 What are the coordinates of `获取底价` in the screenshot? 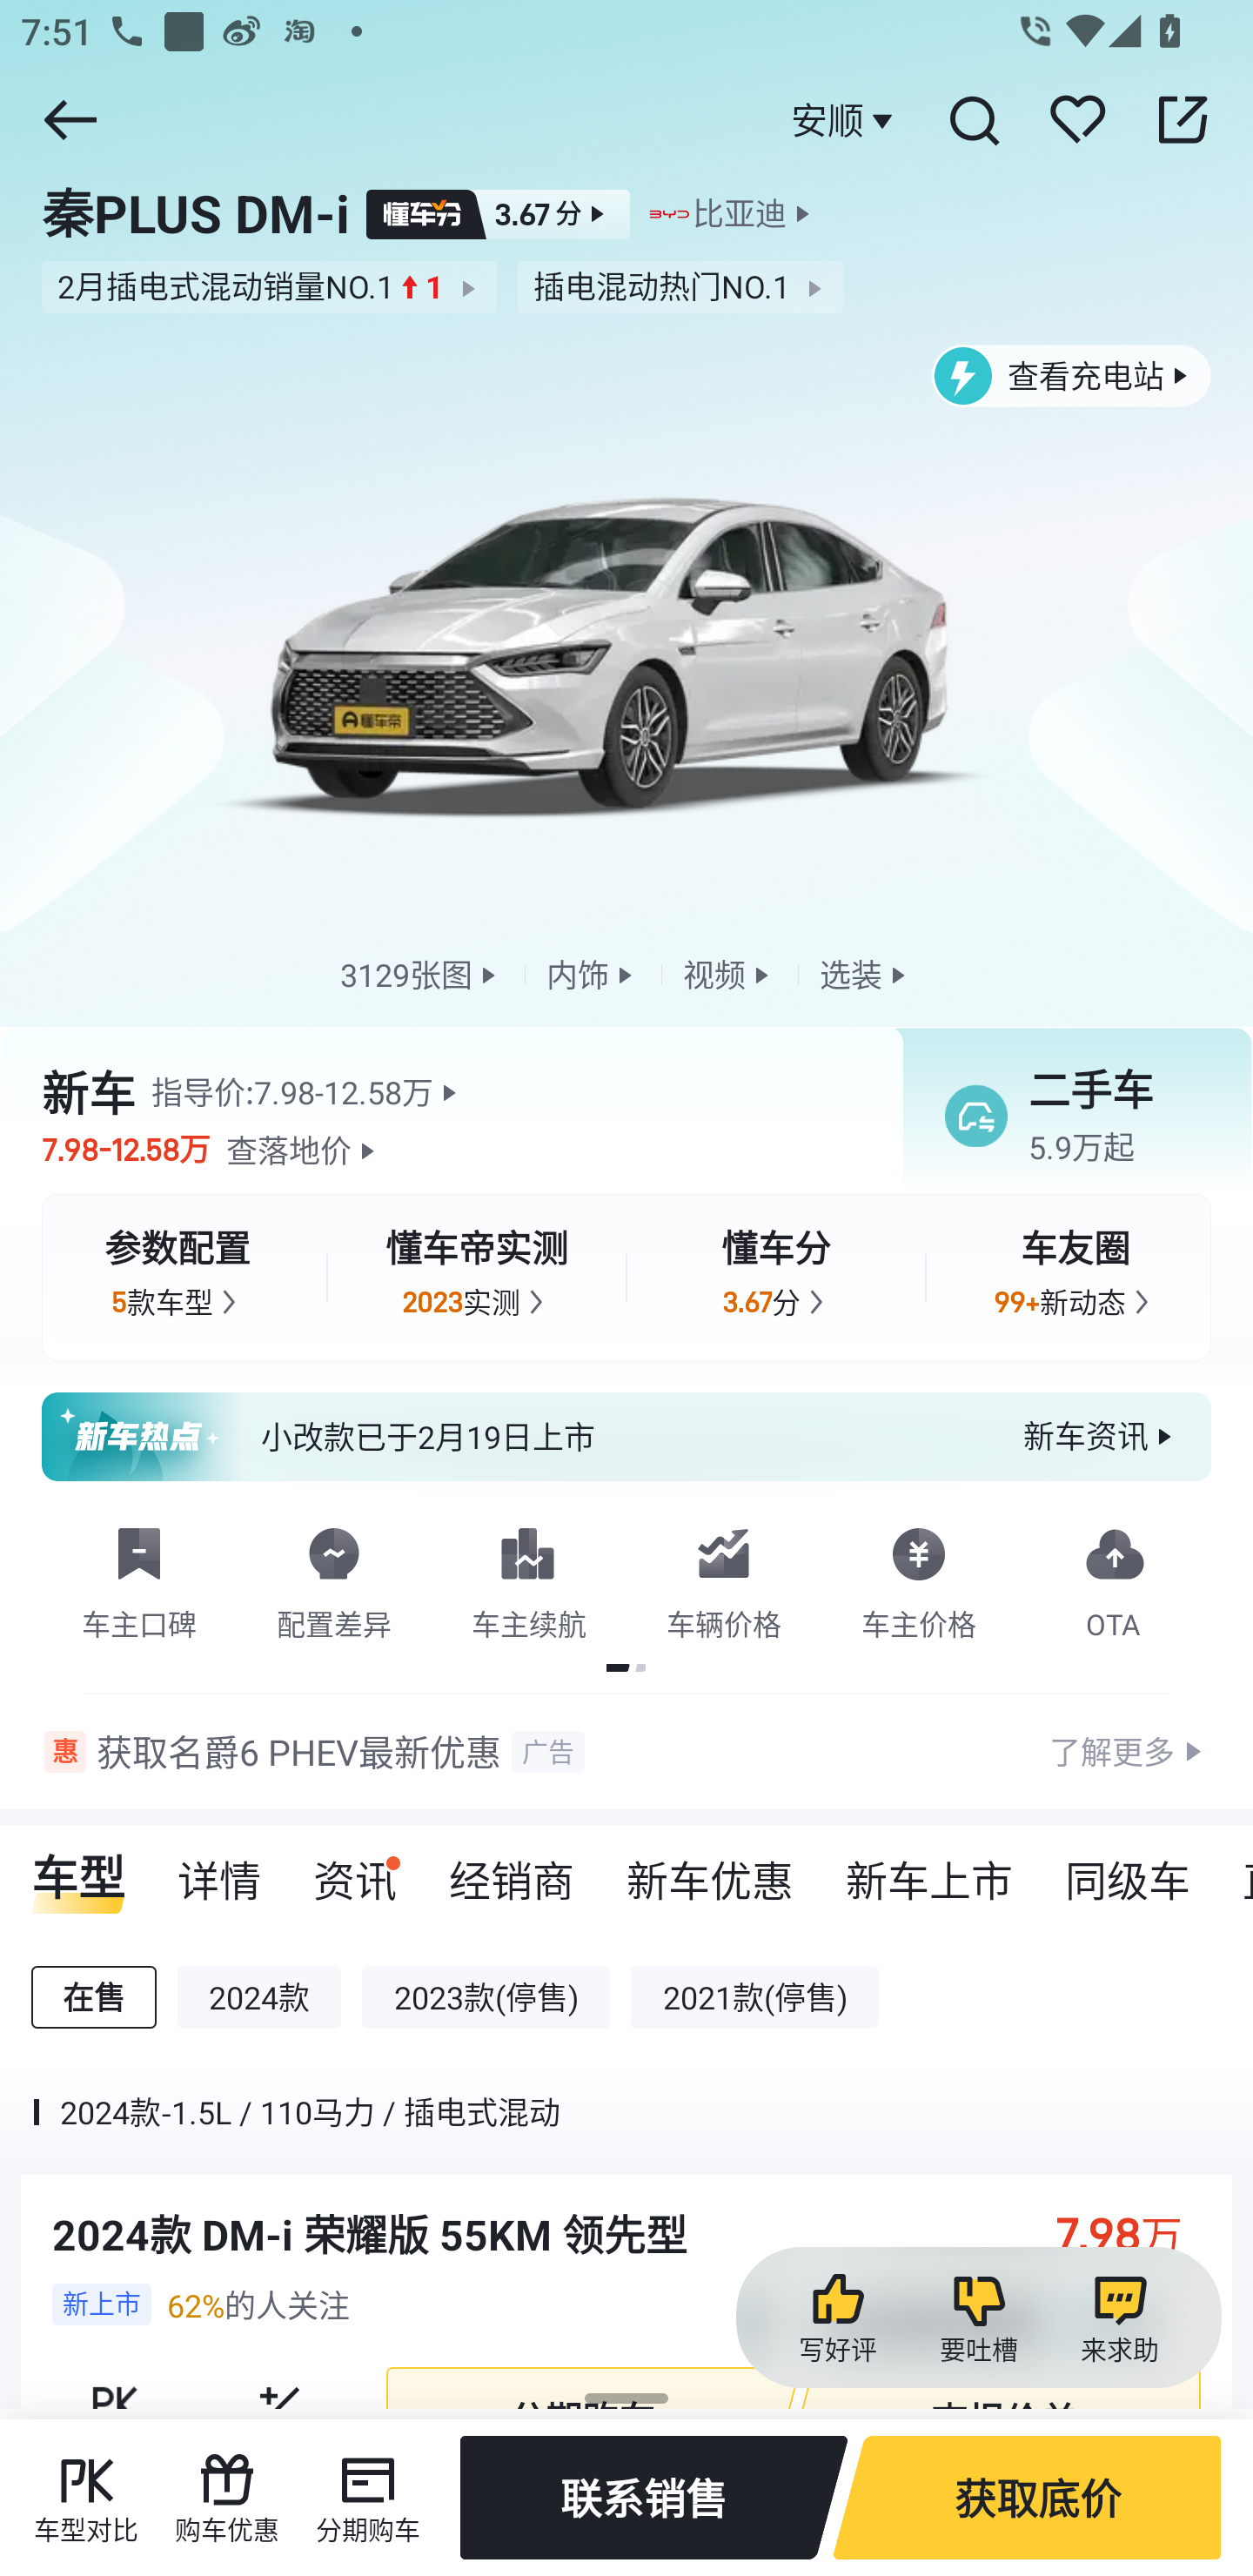 It's located at (1027, 2498).